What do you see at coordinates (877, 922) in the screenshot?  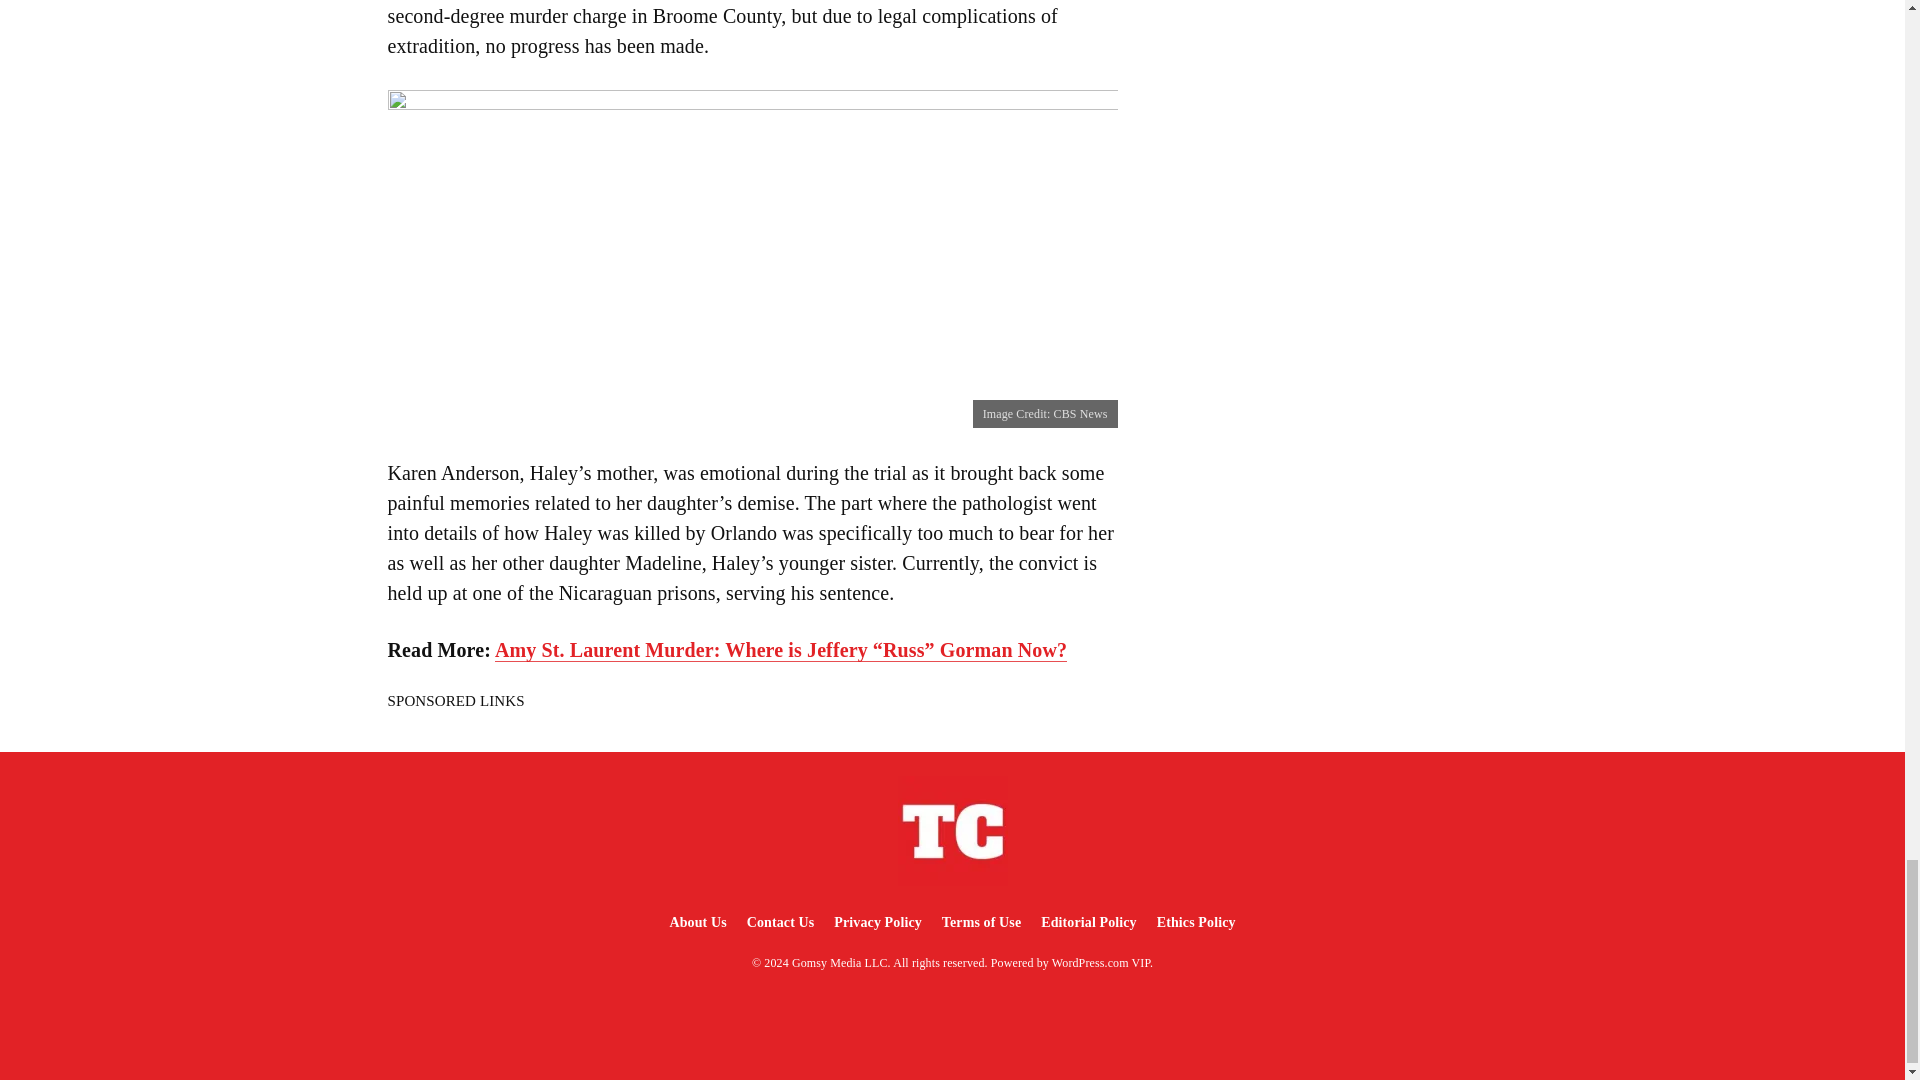 I see `Privacy Policy` at bounding box center [877, 922].